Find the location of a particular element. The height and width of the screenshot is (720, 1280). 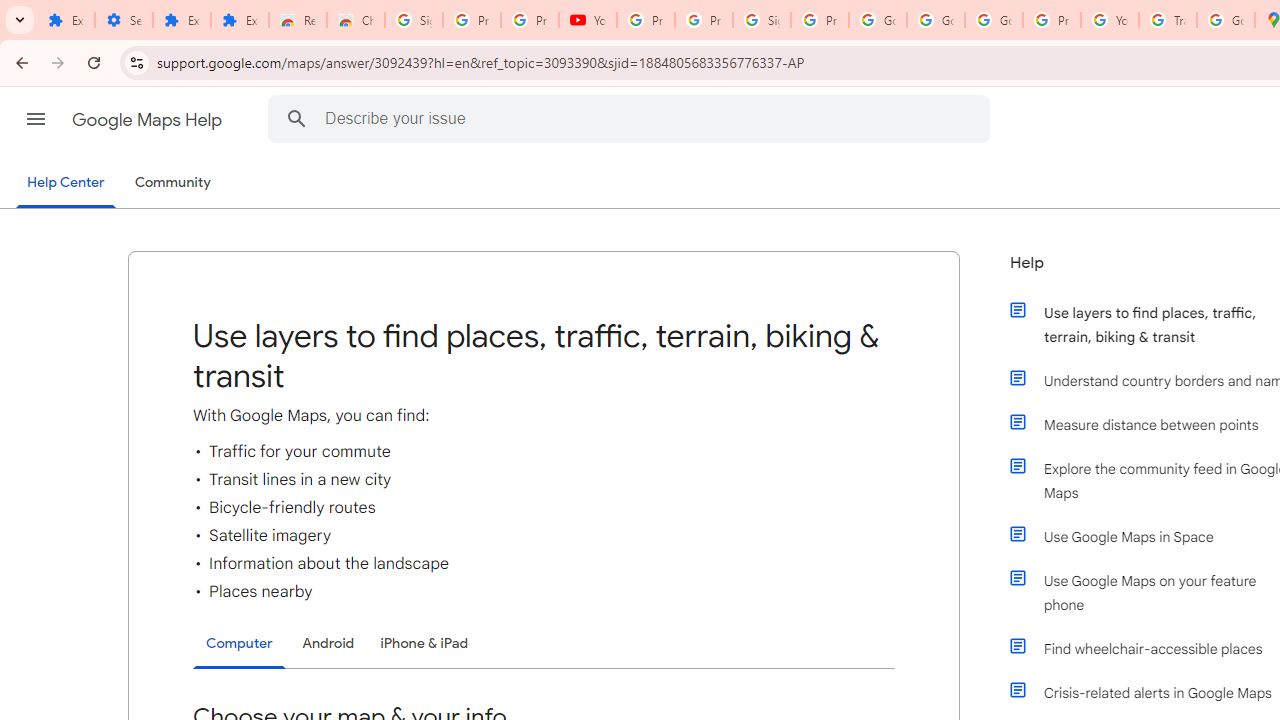

Main menu is located at coordinates (36, 119).